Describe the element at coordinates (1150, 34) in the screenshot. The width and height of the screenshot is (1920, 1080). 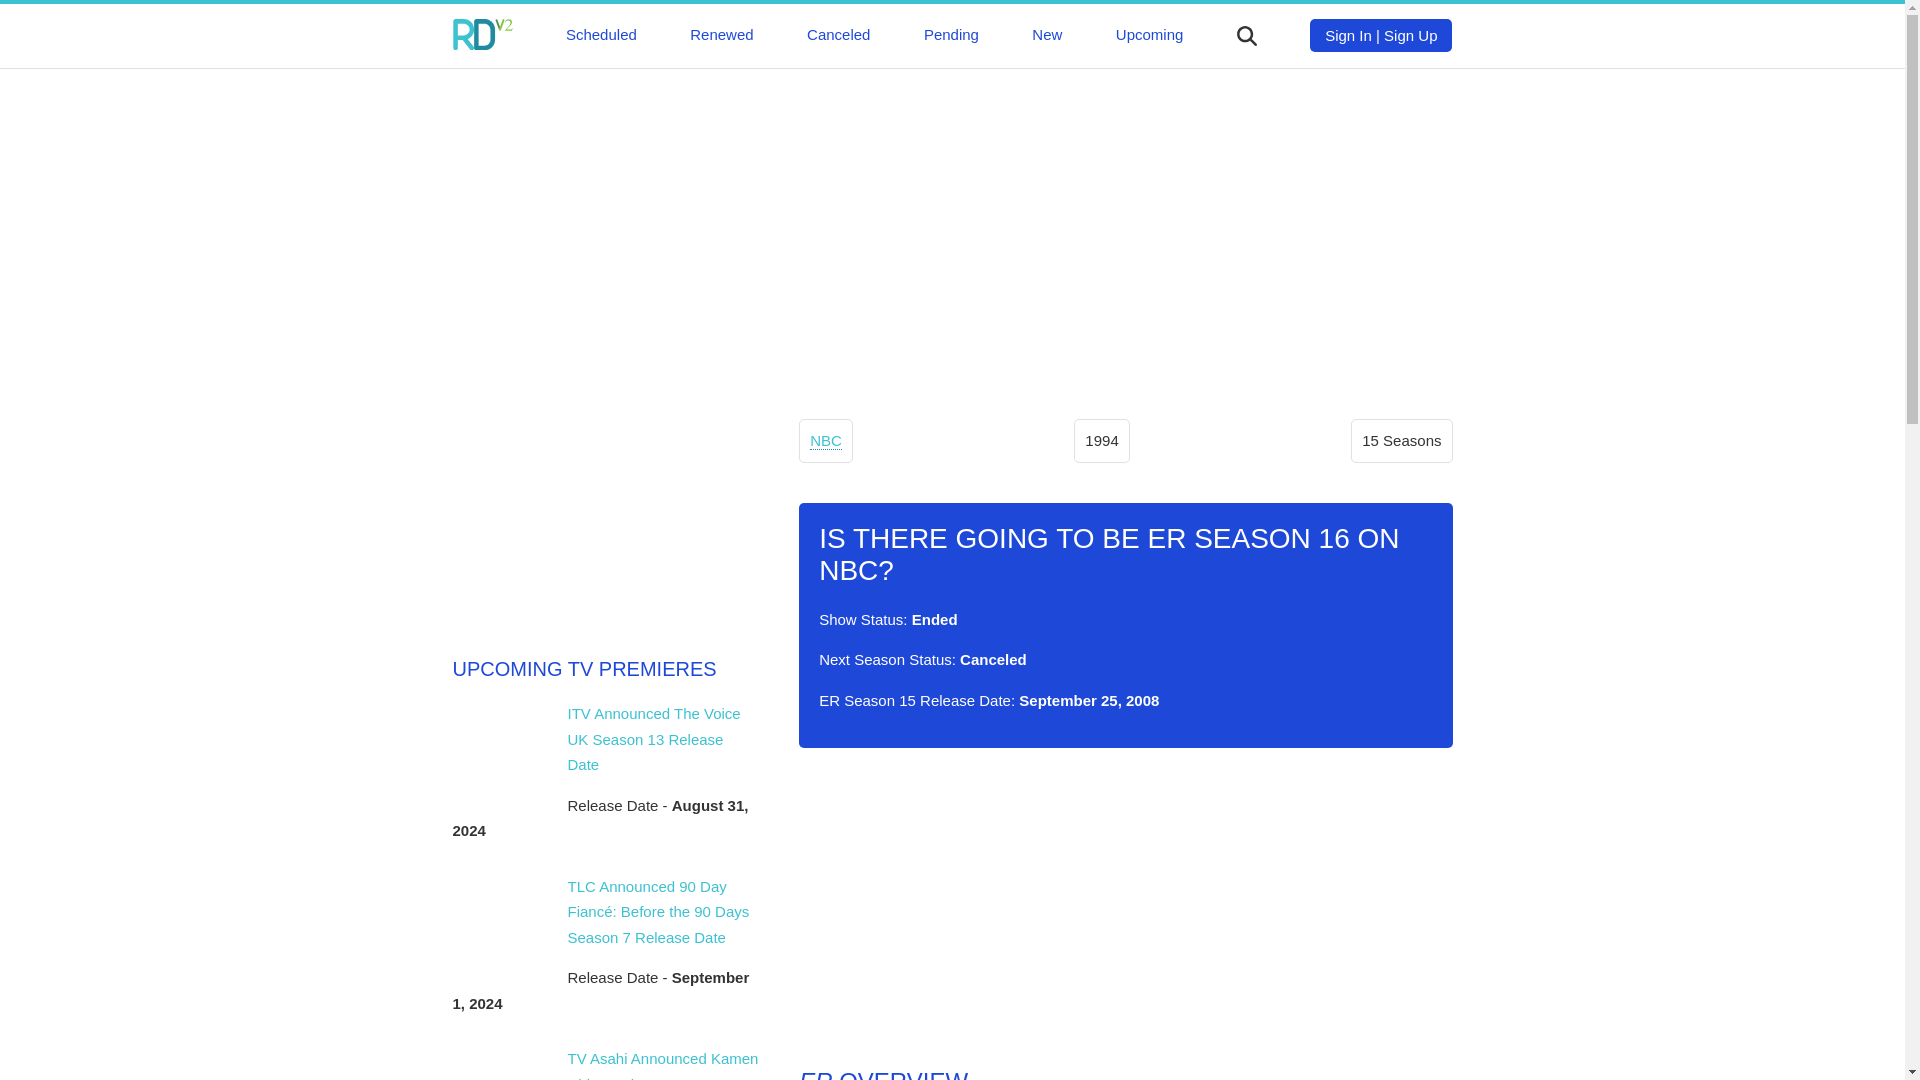
I see `Upcoming` at that location.